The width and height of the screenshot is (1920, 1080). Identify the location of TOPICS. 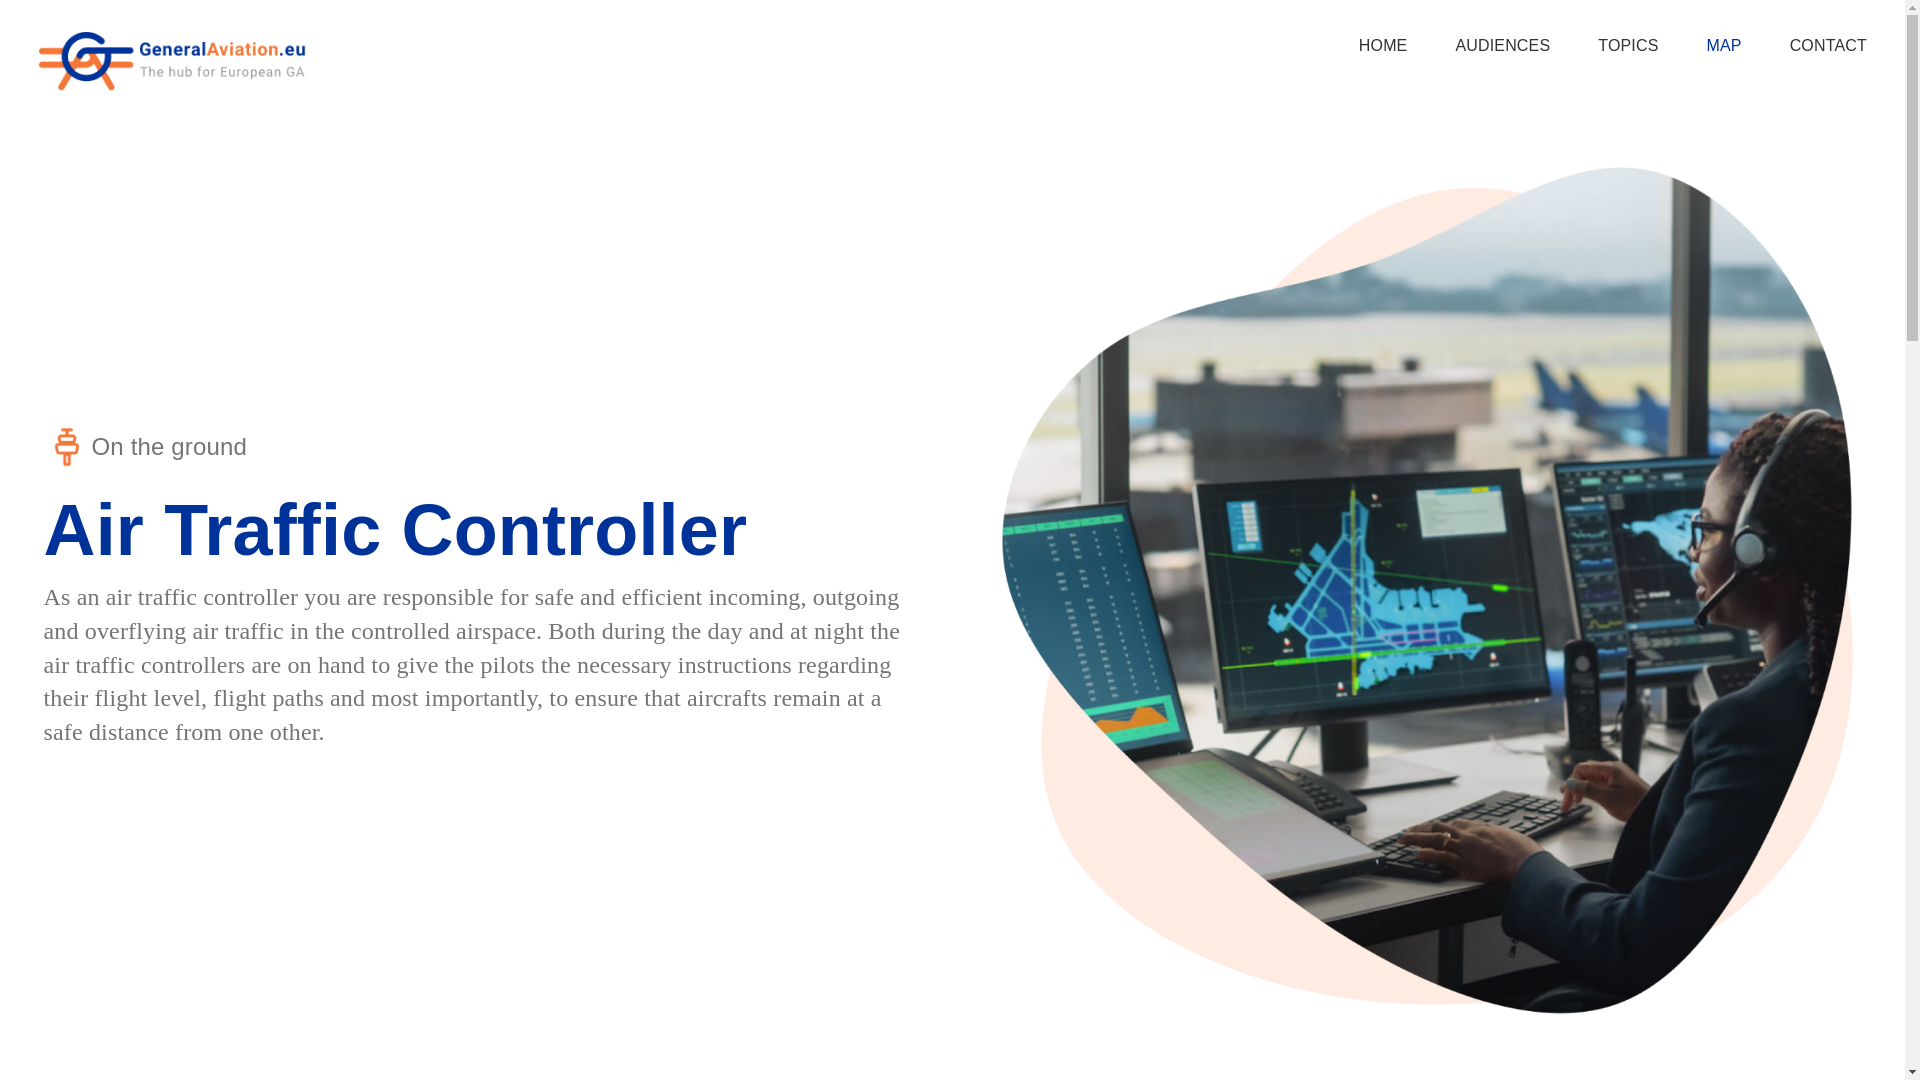
(1628, 44).